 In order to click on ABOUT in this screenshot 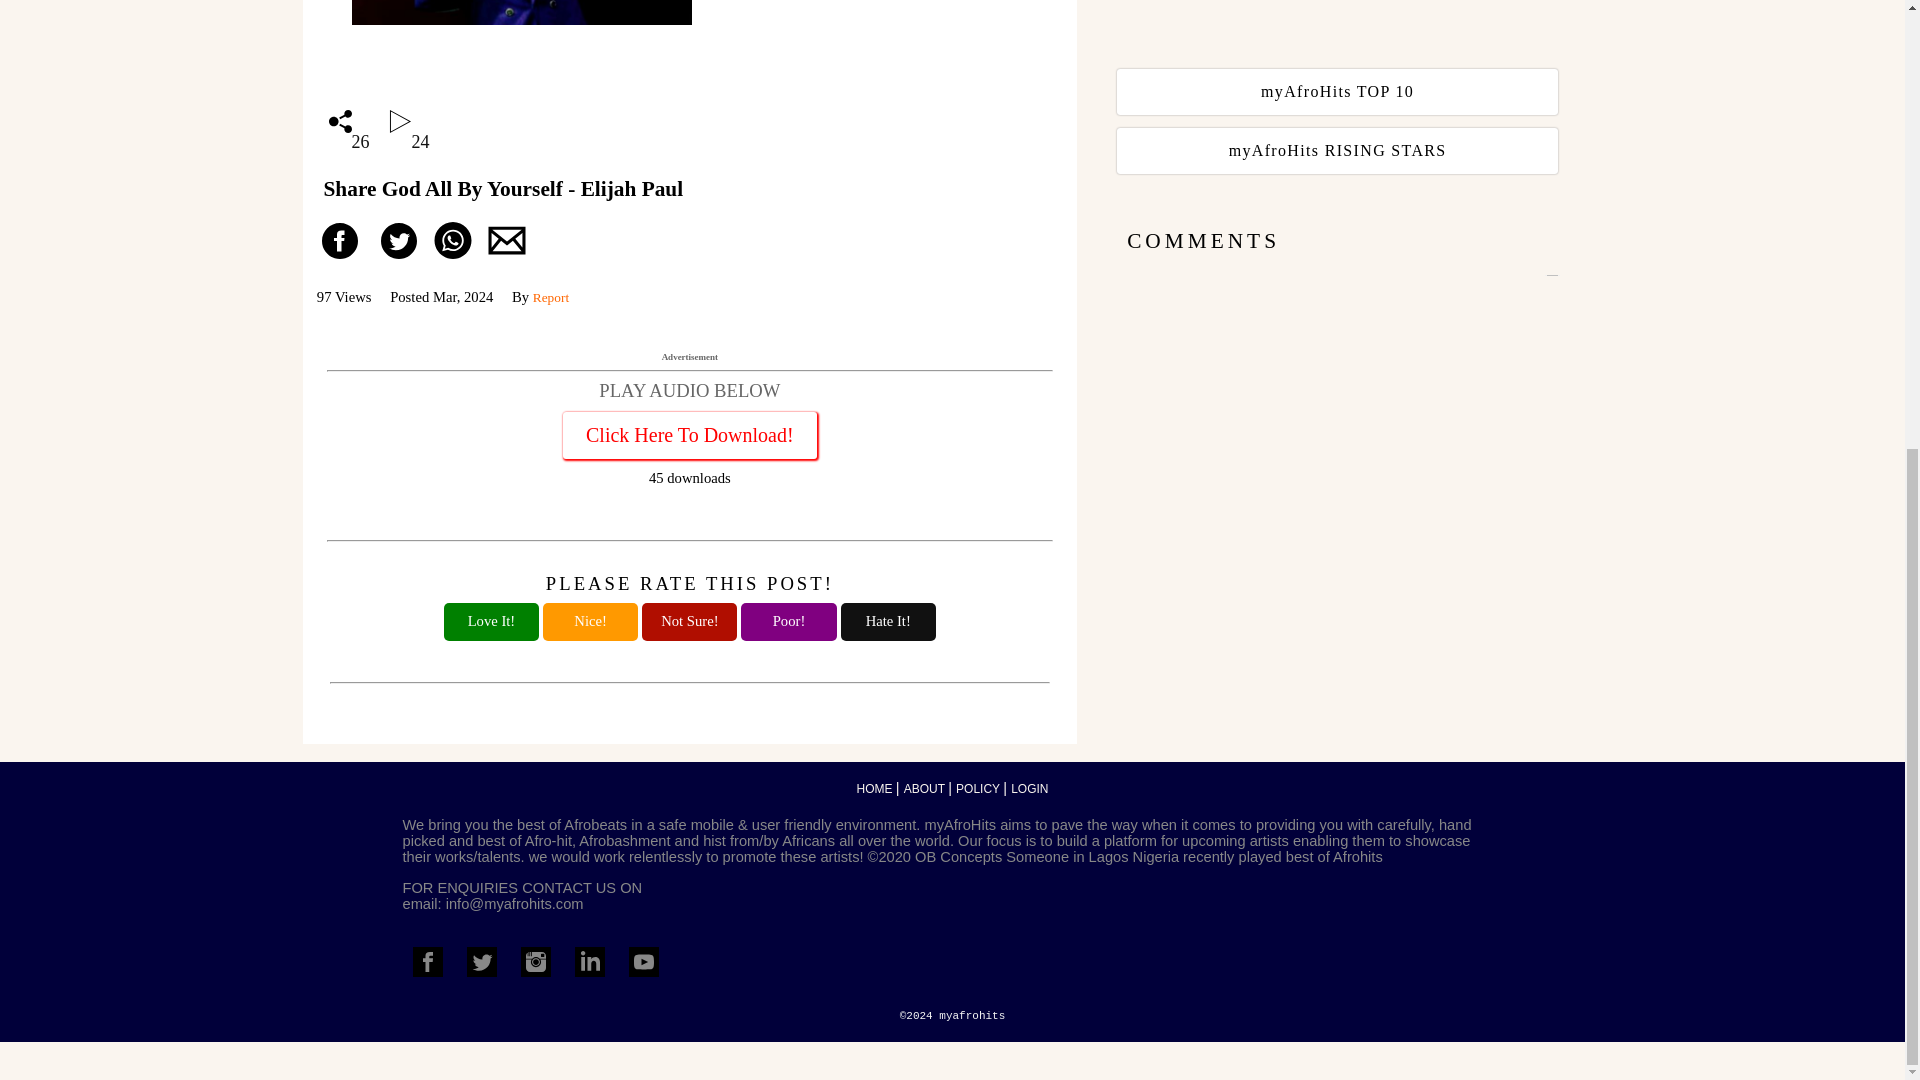, I will do `click(1340, 150)`.